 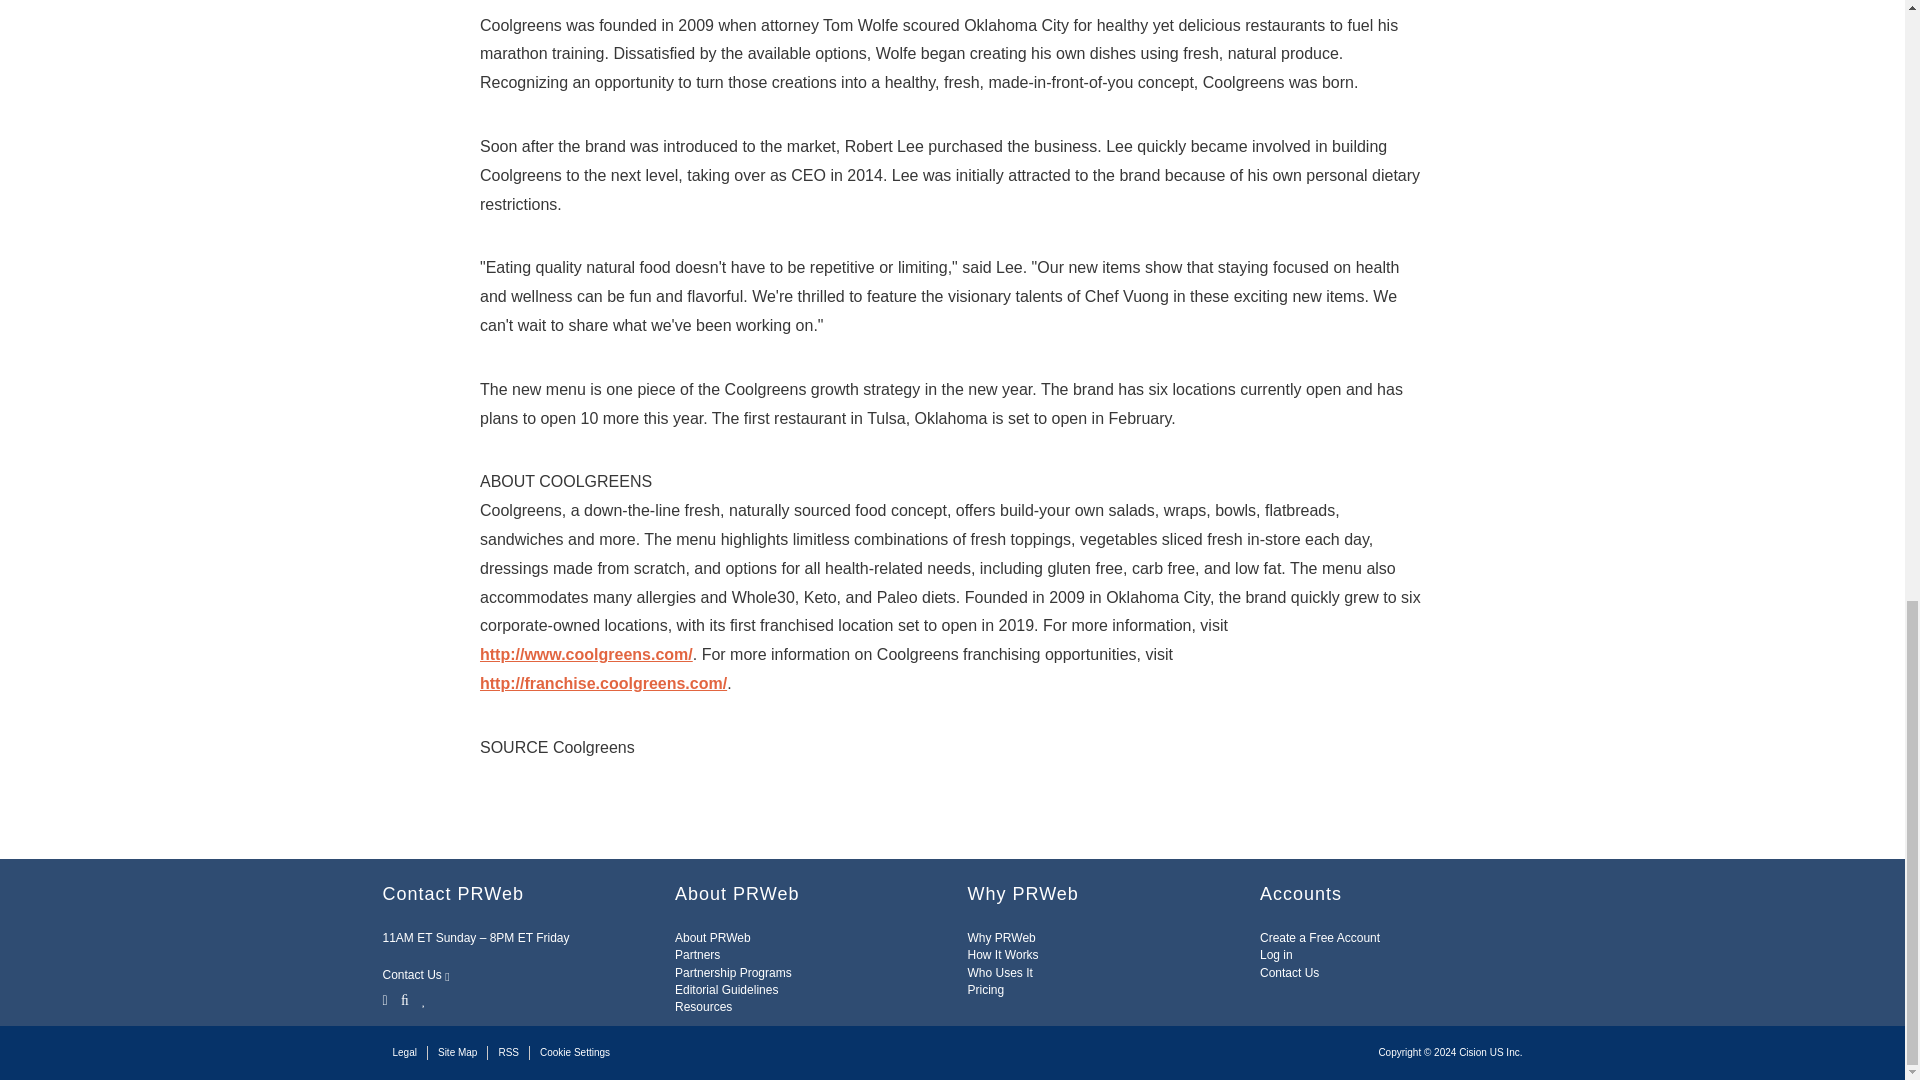 I want to click on Resources, so click(x=703, y=1007).